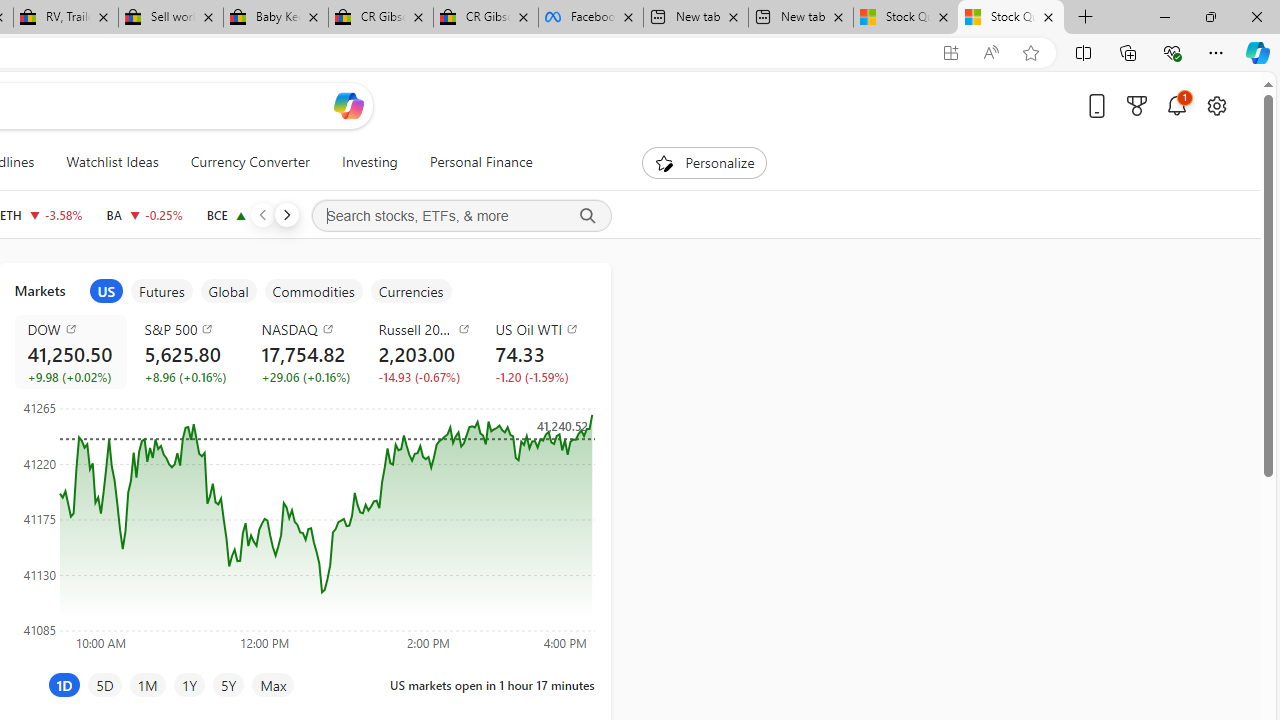  I want to click on Personal Finance, so click(480, 162).